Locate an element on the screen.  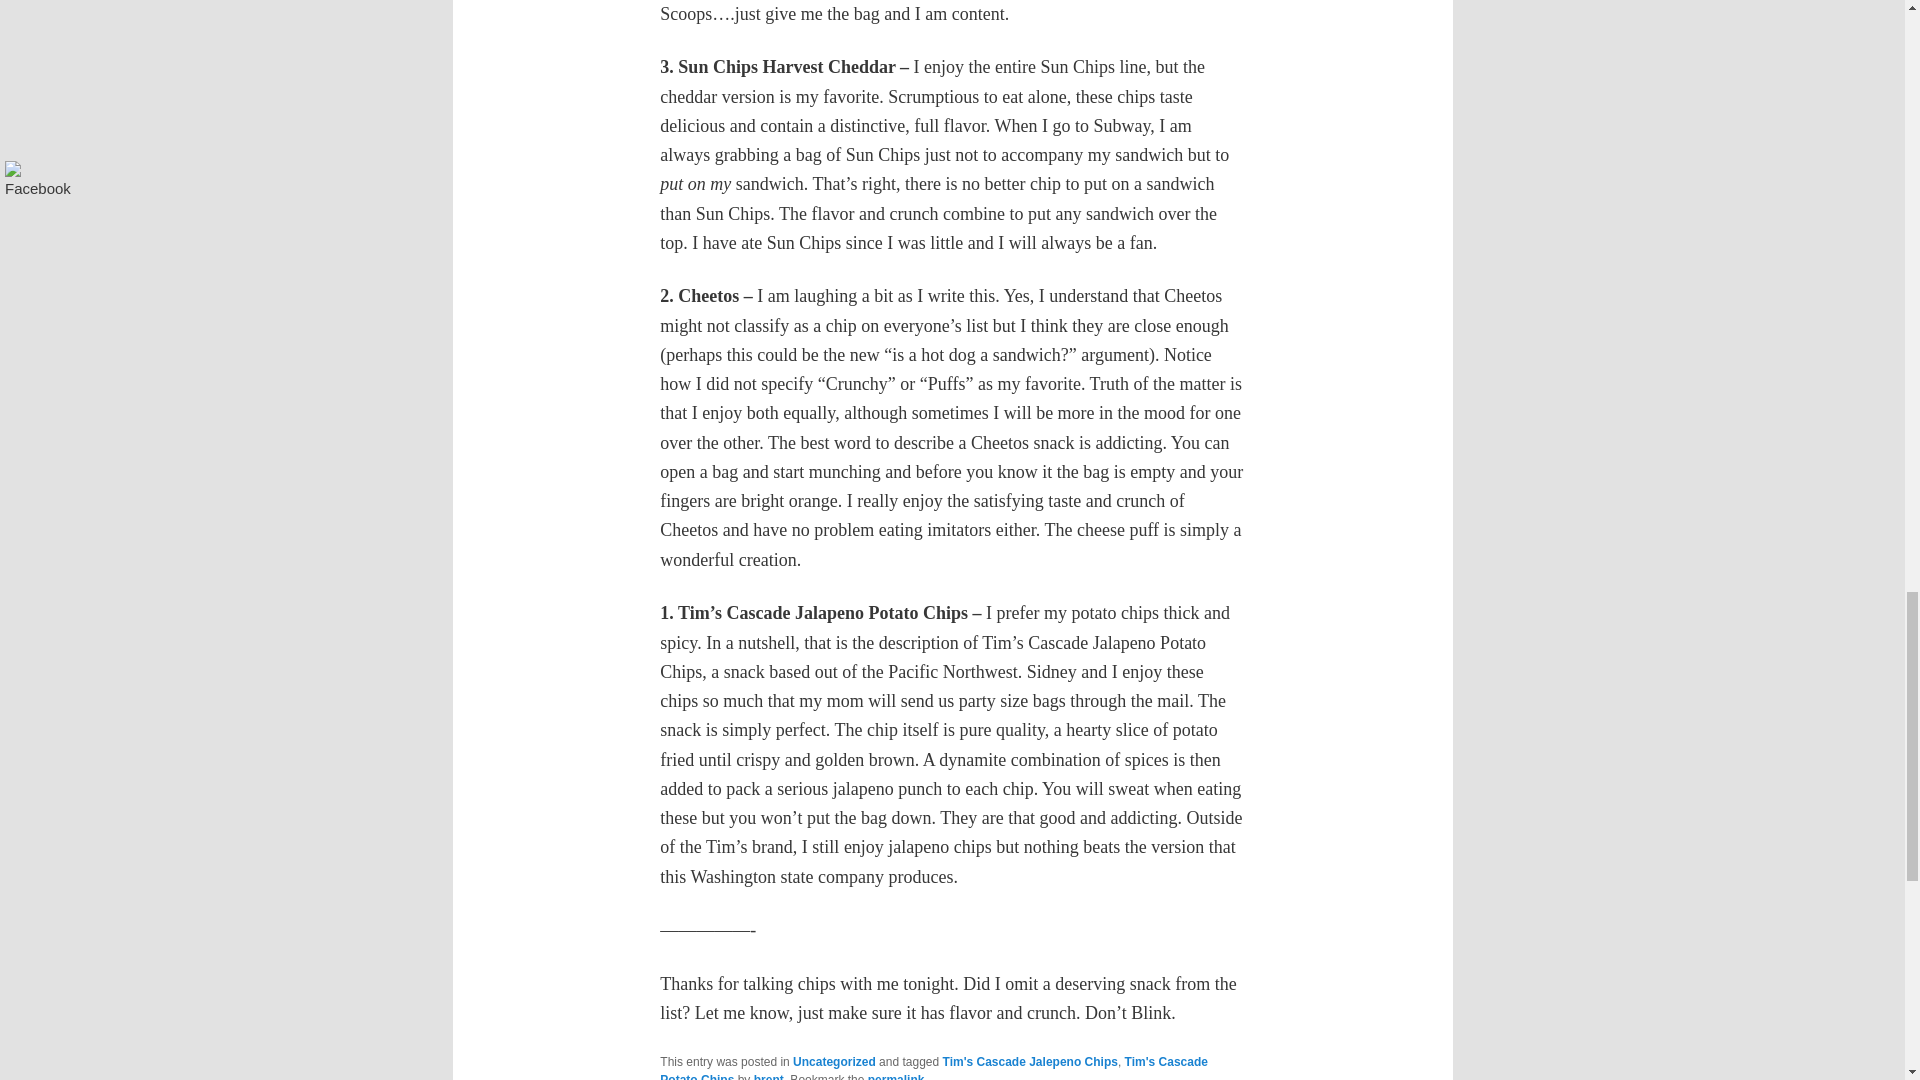
Tim's Cascade Potato Chips is located at coordinates (934, 1068).